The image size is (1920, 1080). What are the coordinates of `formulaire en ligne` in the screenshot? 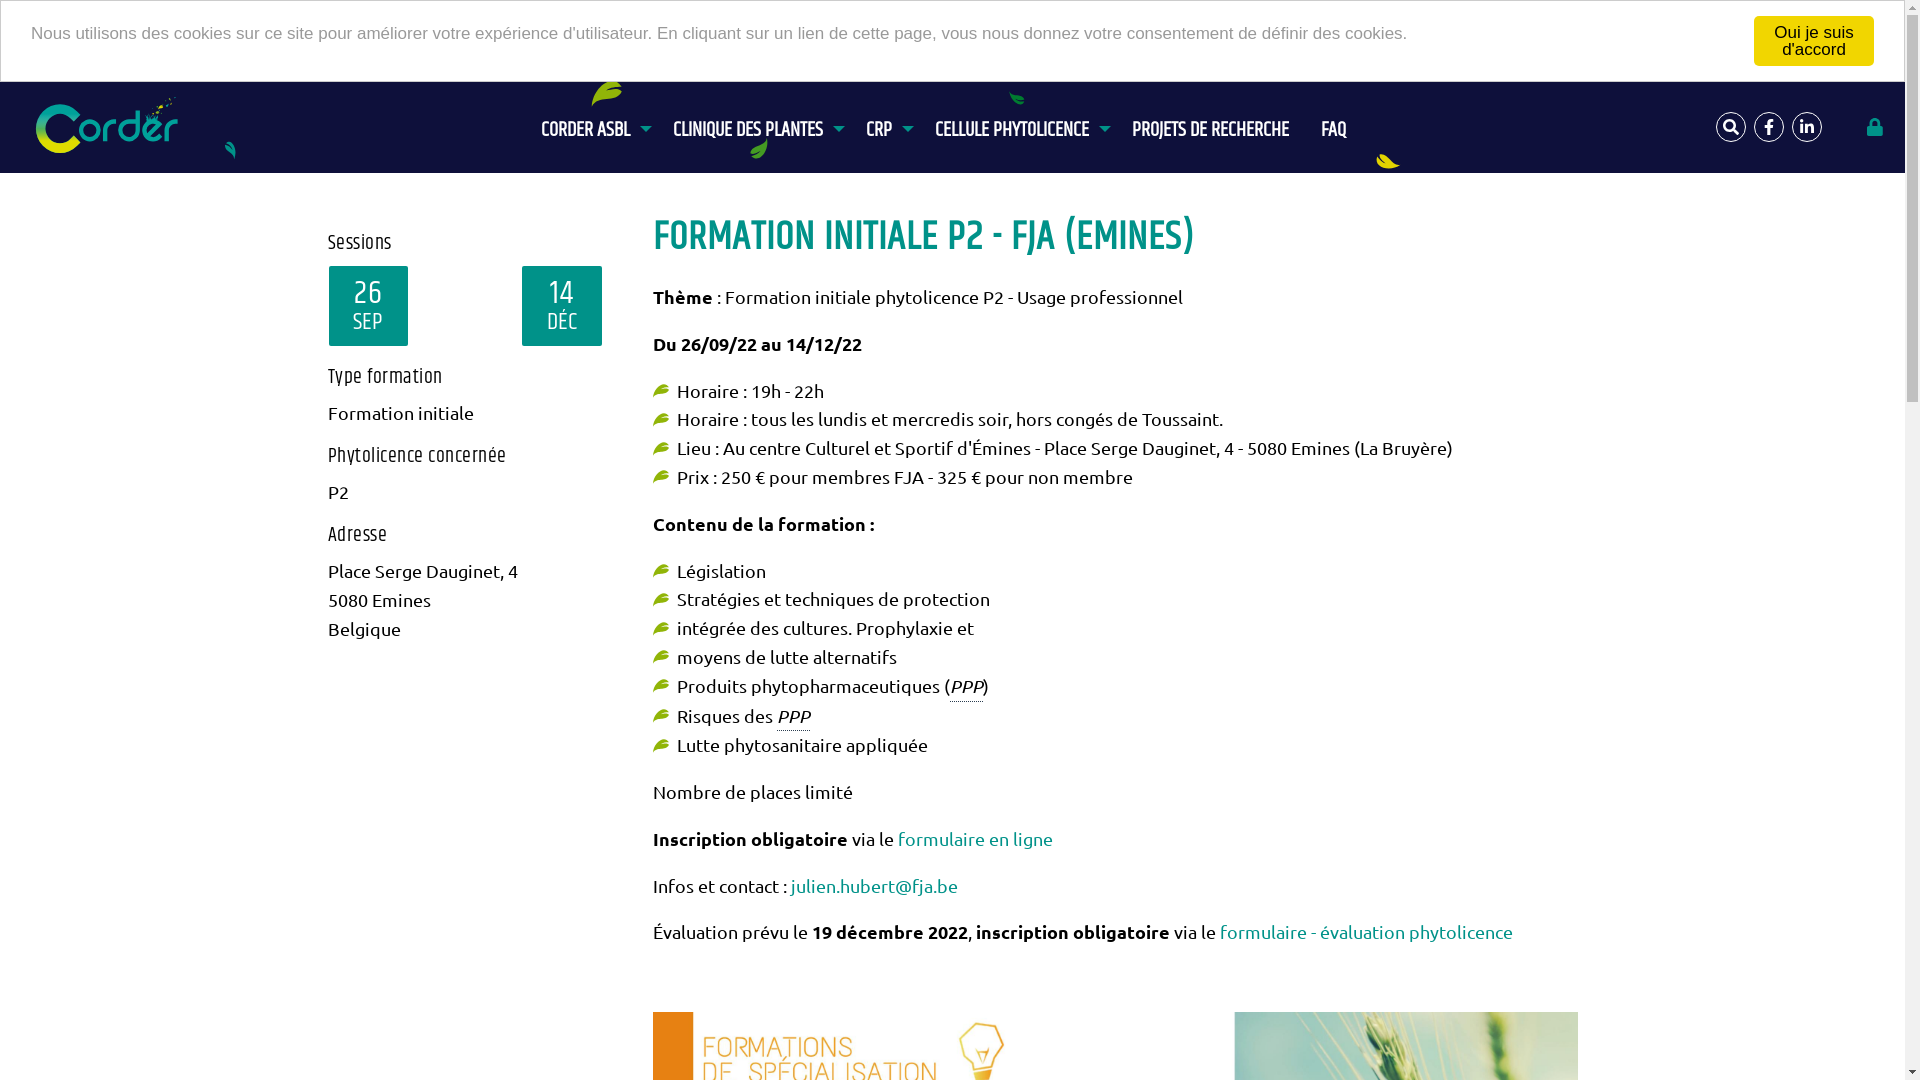 It's located at (976, 838).